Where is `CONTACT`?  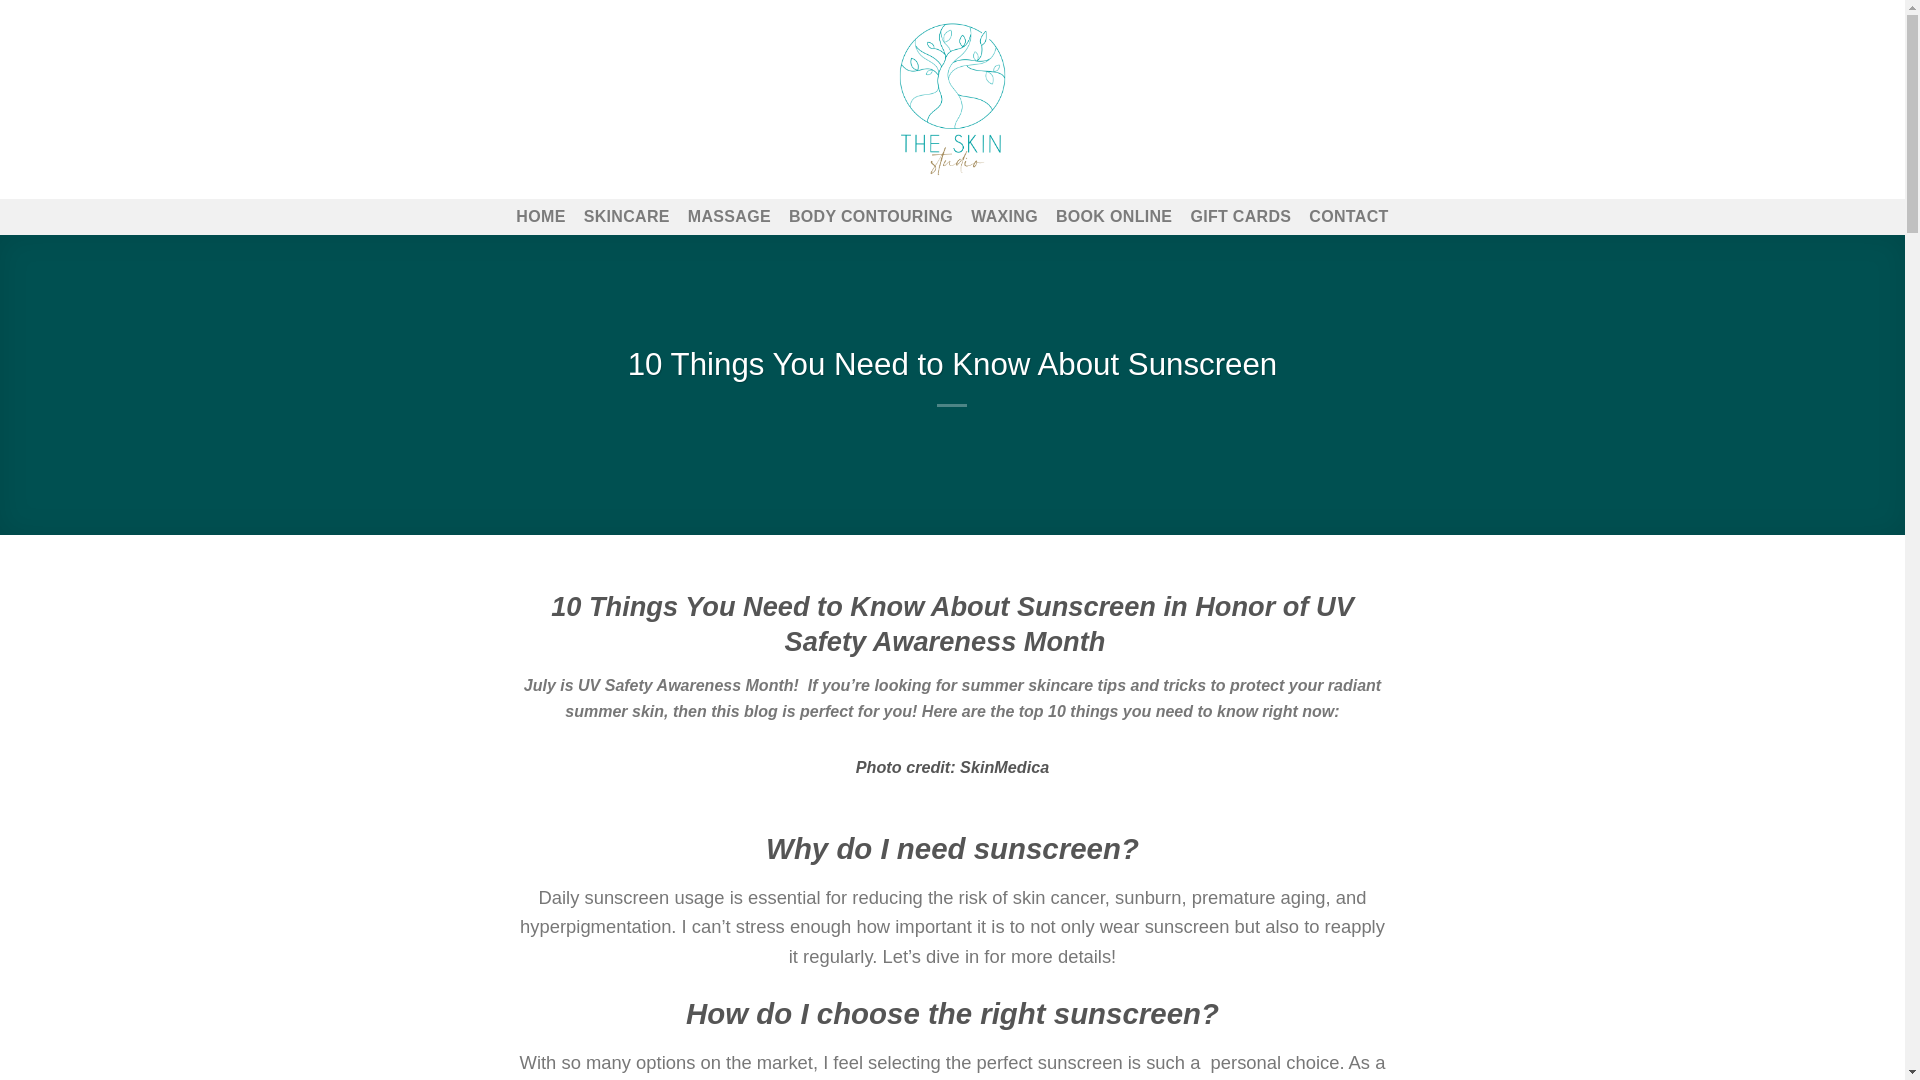 CONTACT is located at coordinates (1348, 216).